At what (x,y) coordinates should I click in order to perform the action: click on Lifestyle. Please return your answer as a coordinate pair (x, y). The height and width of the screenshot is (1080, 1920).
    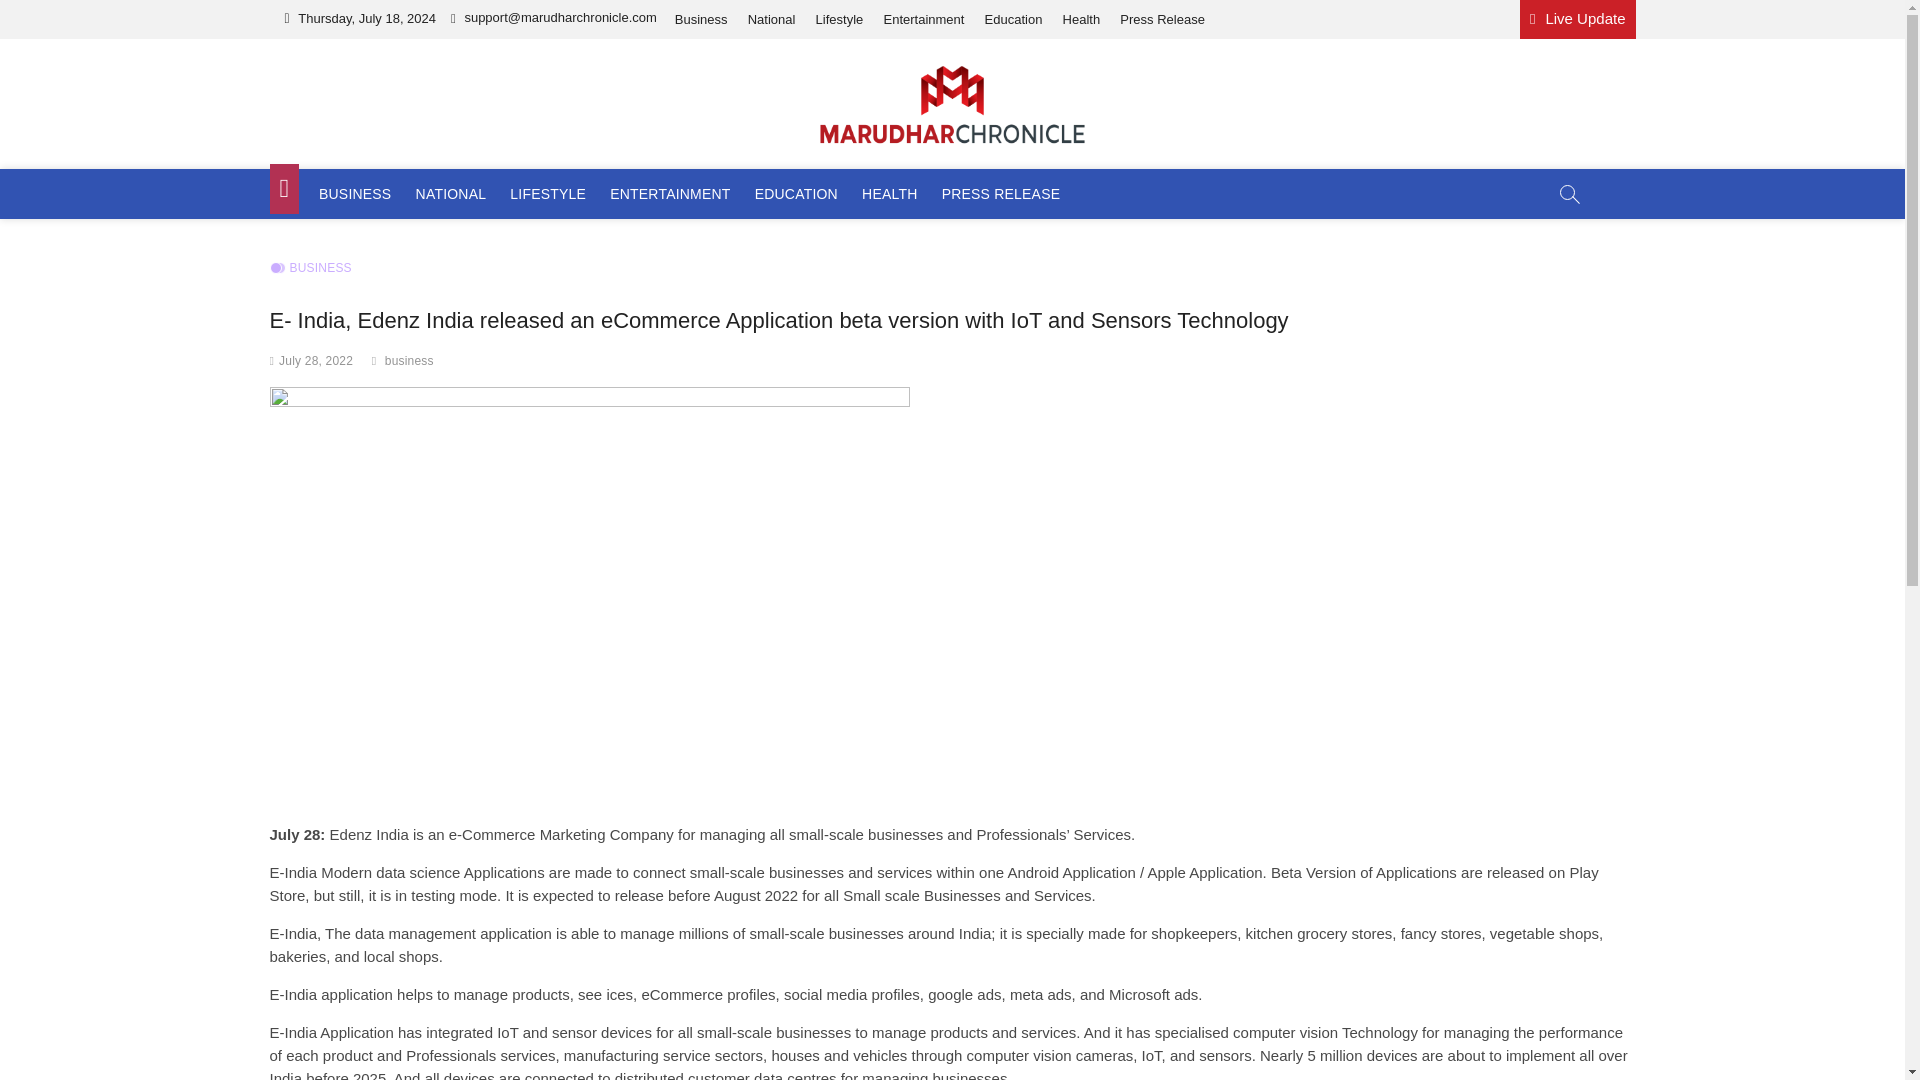
    Looking at the image, I should click on (840, 19).